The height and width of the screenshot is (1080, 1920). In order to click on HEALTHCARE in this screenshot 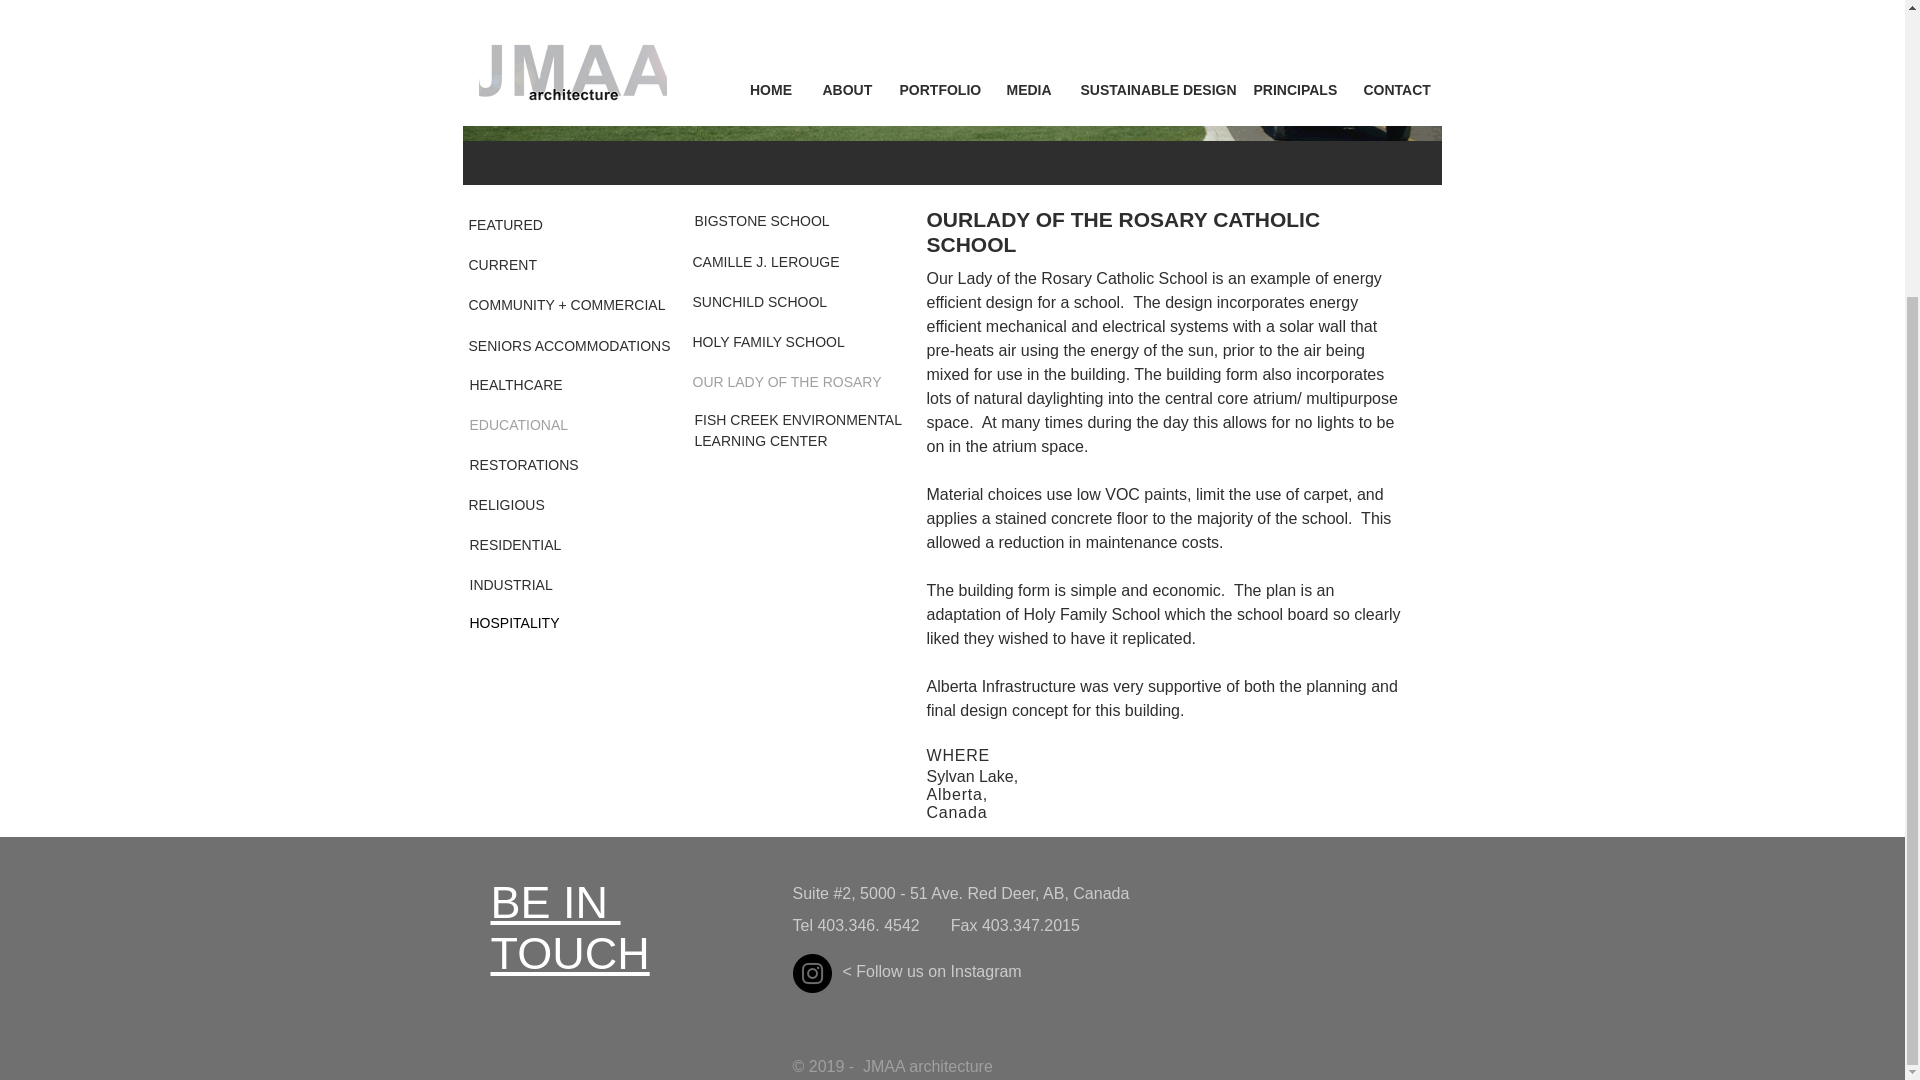, I will do `click(541, 386)`.